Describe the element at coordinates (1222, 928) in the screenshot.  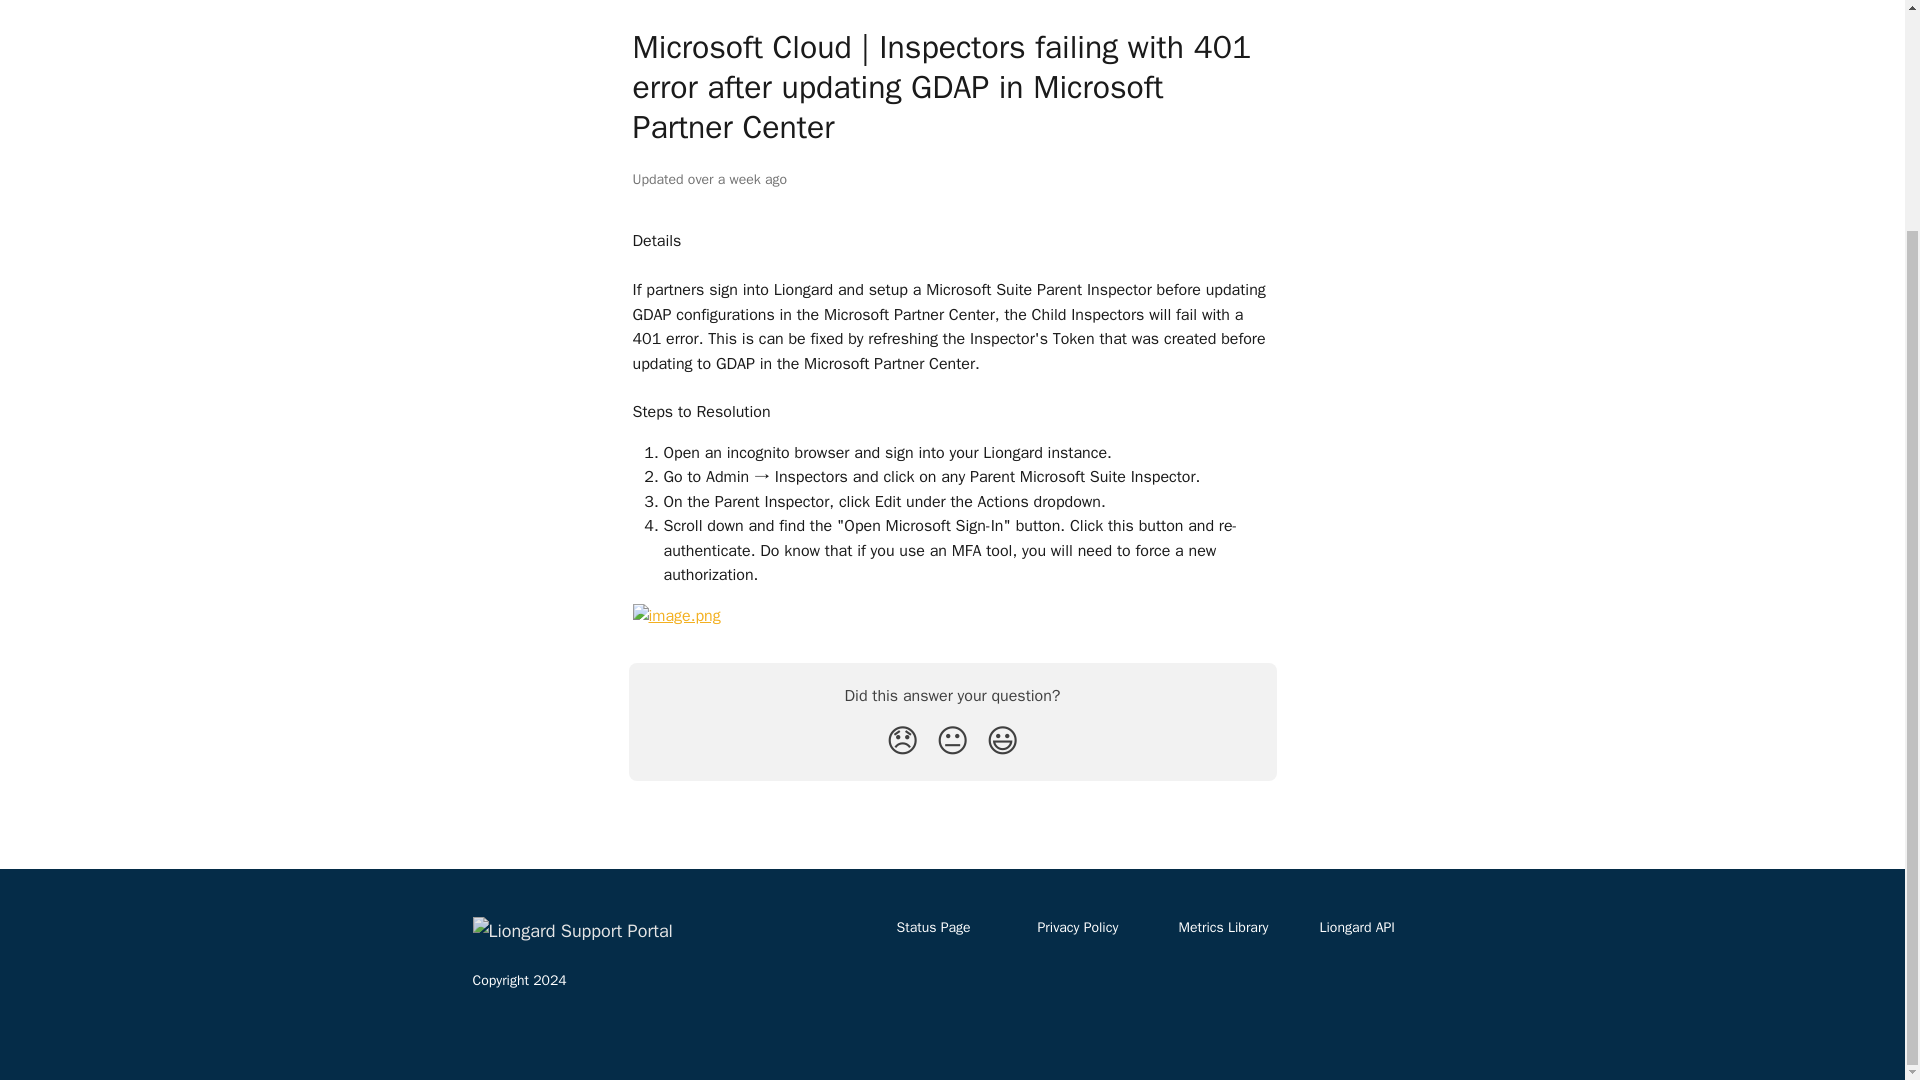
I see `Metrics Library` at that location.